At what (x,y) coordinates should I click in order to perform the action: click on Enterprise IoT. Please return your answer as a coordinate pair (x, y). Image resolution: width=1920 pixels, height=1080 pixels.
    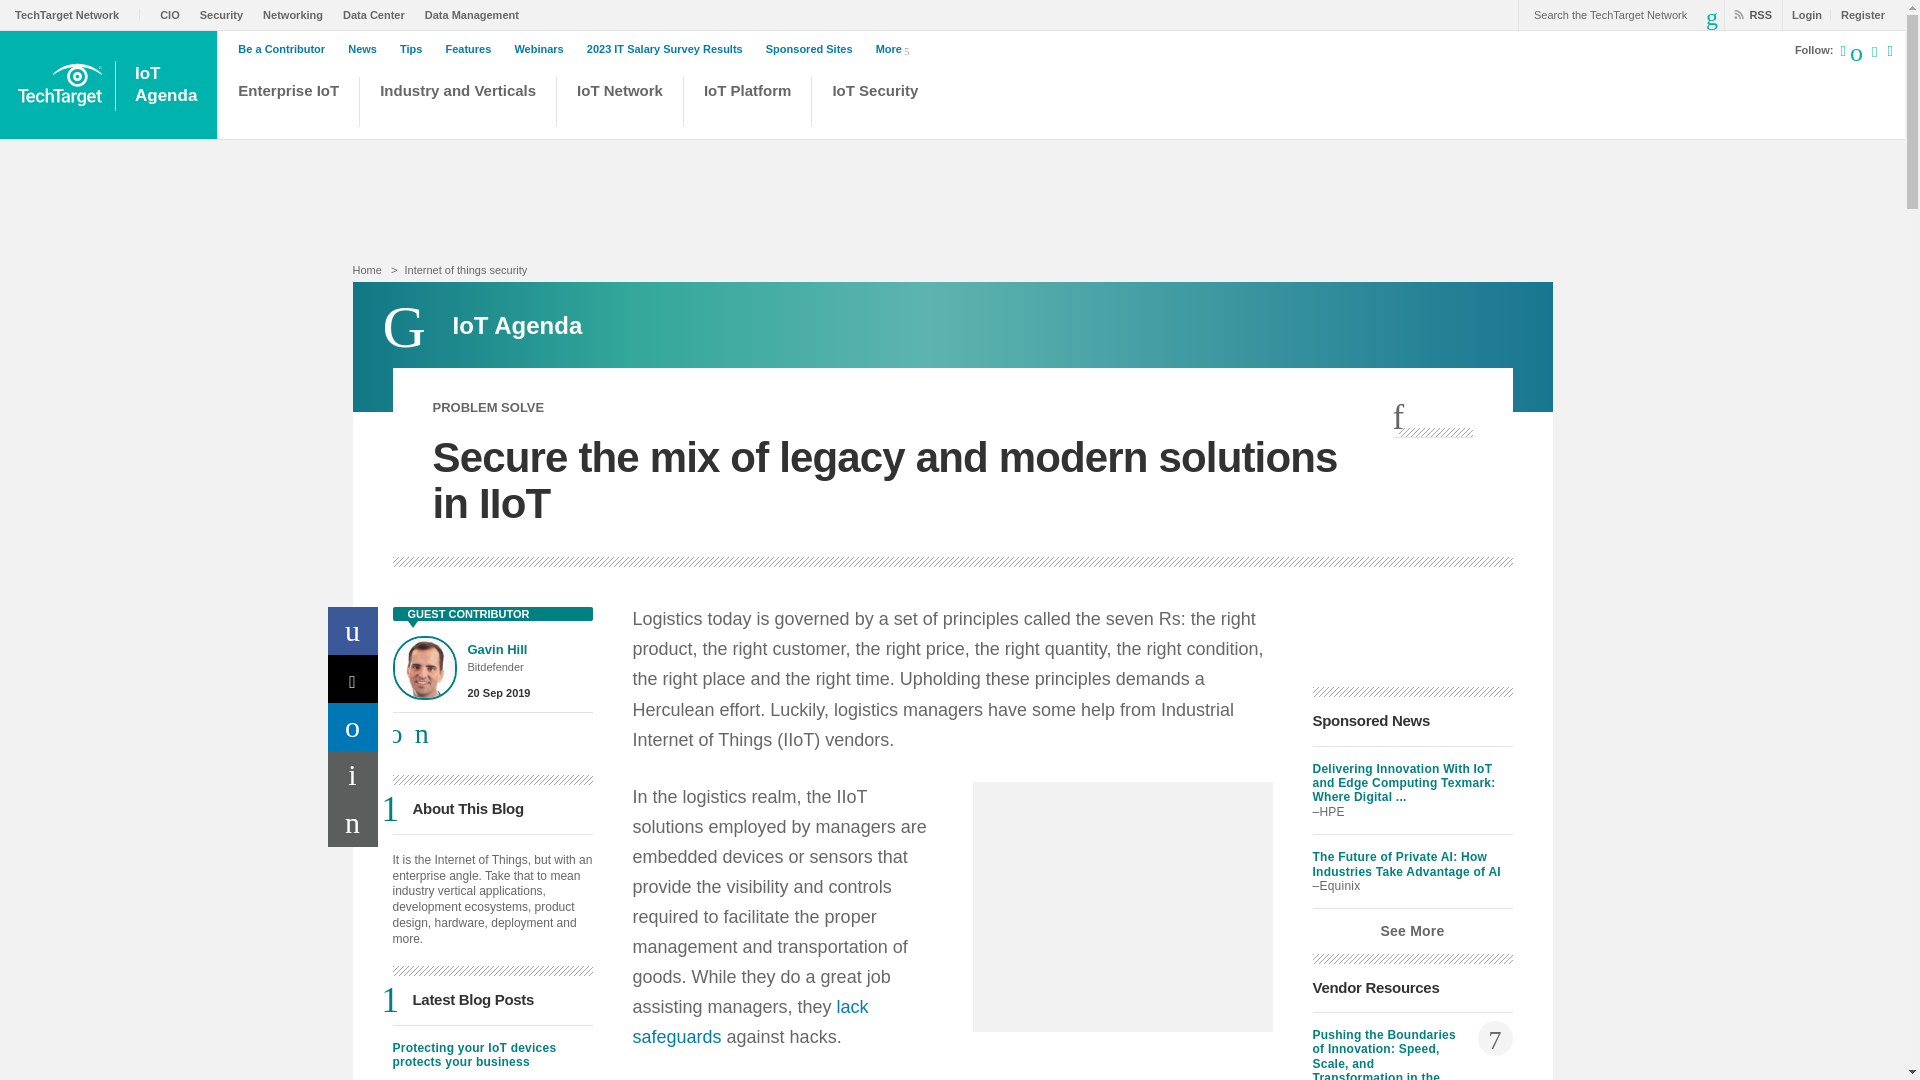
    Looking at the image, I should click on (288, 104).